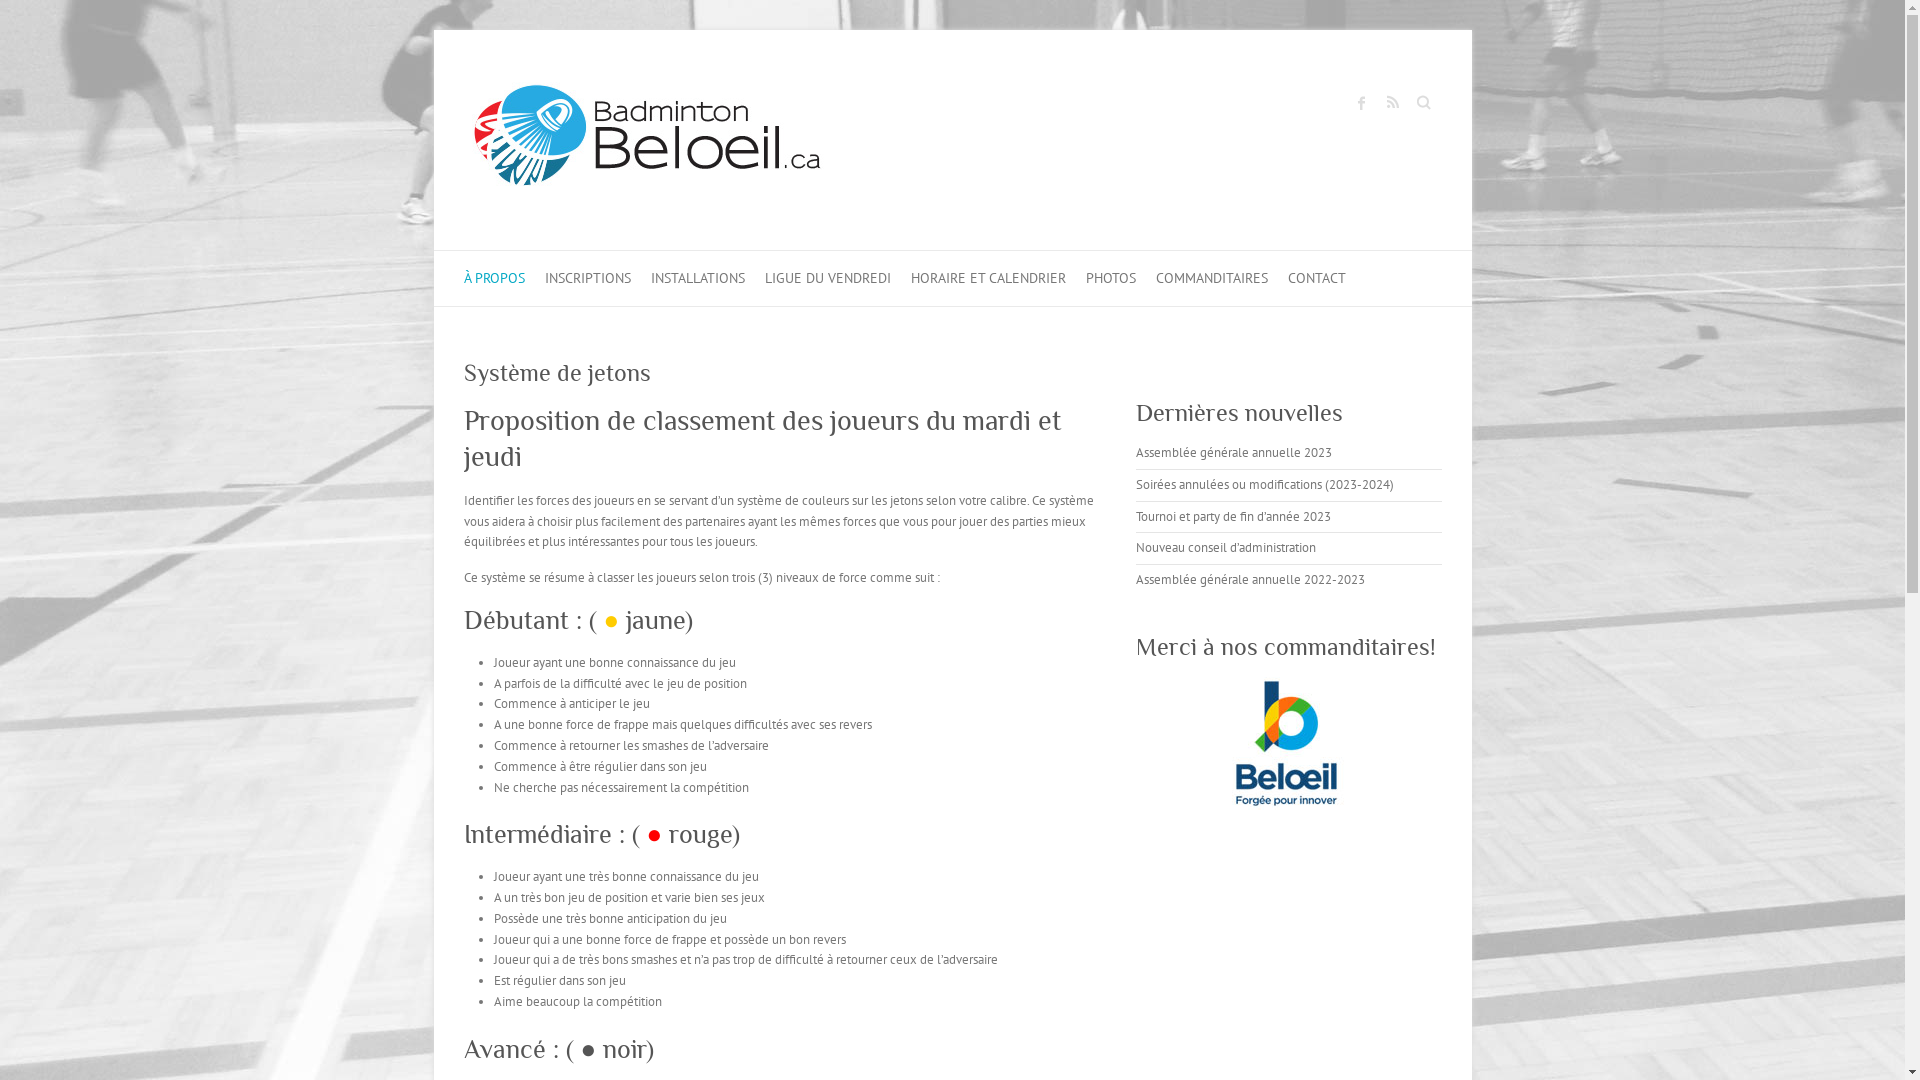 The image size is (1920, 1080). Describe the element at coordinates (1212, 278) in the screenshot. I see `COMMANDITAIRES` at that location.